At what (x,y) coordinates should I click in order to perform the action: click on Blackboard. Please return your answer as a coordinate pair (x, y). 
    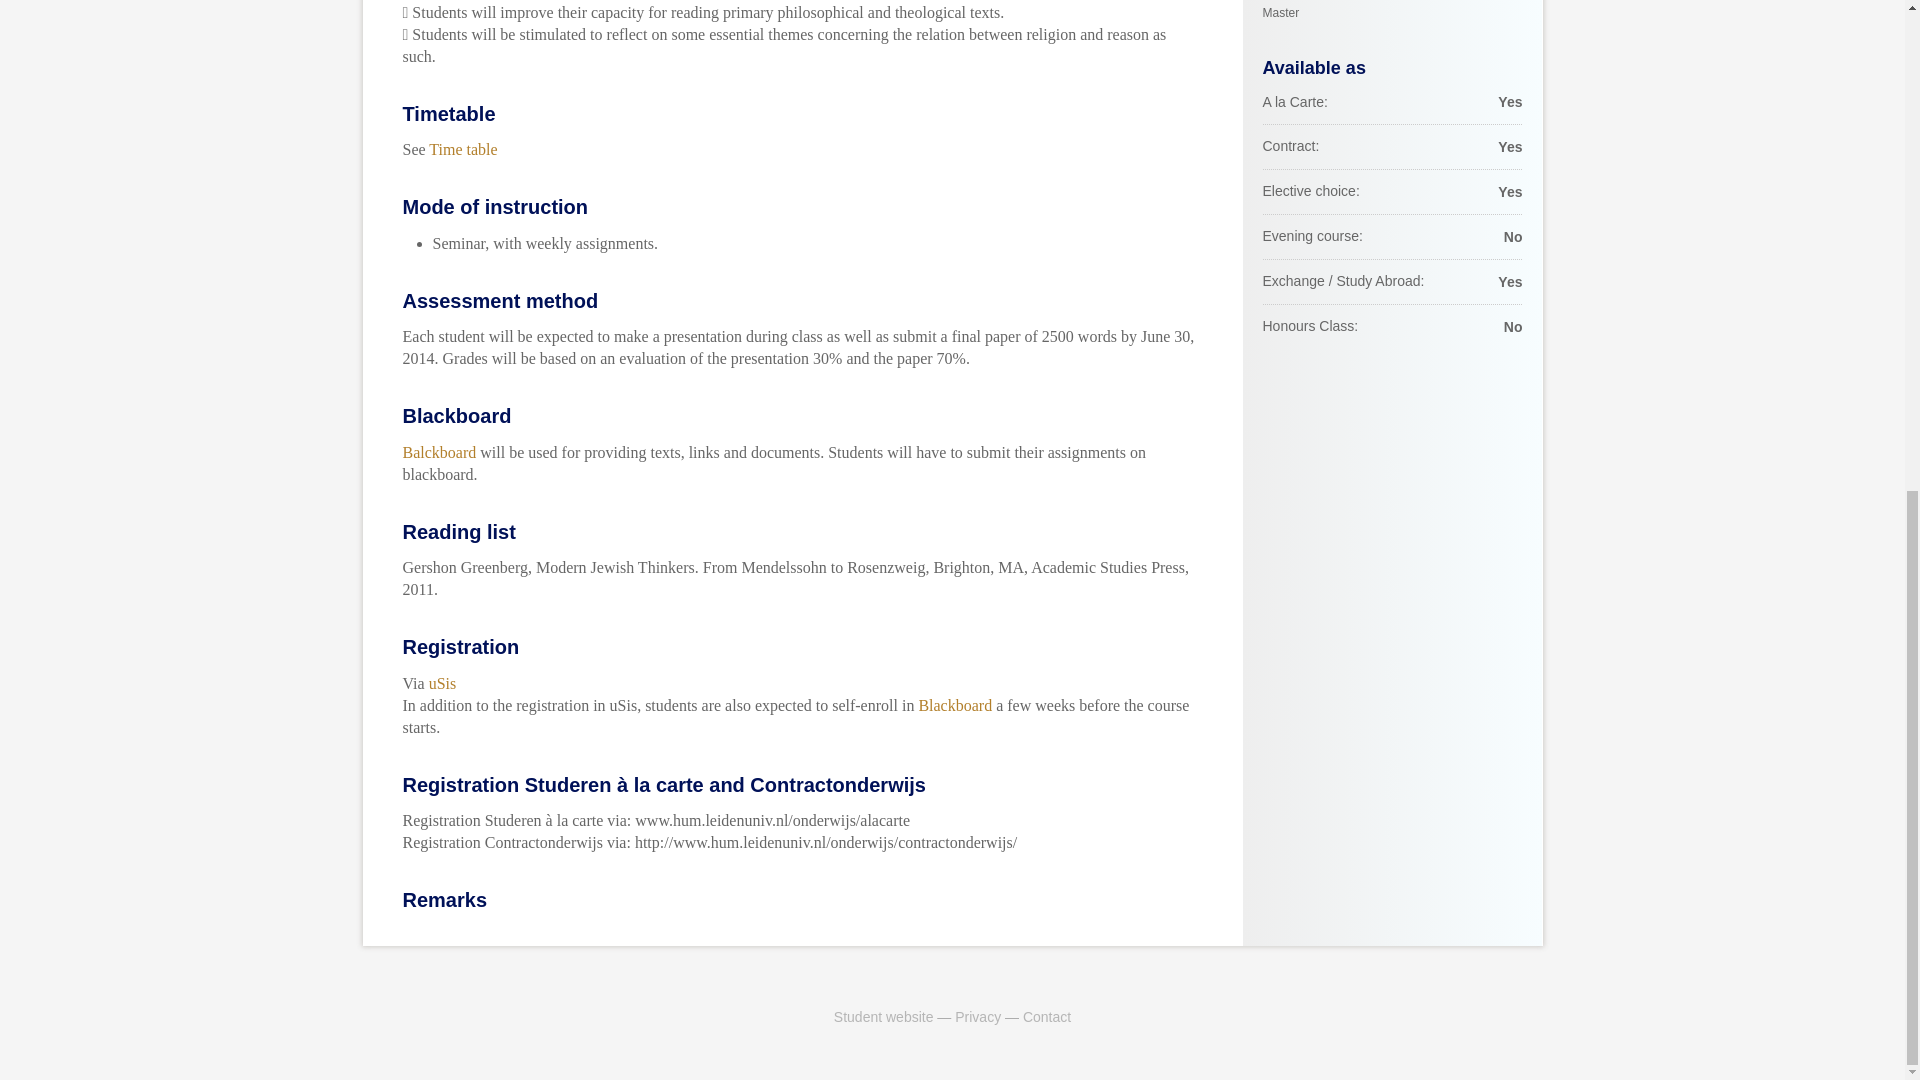
    Looking at the image, I should click on (883, 1016).